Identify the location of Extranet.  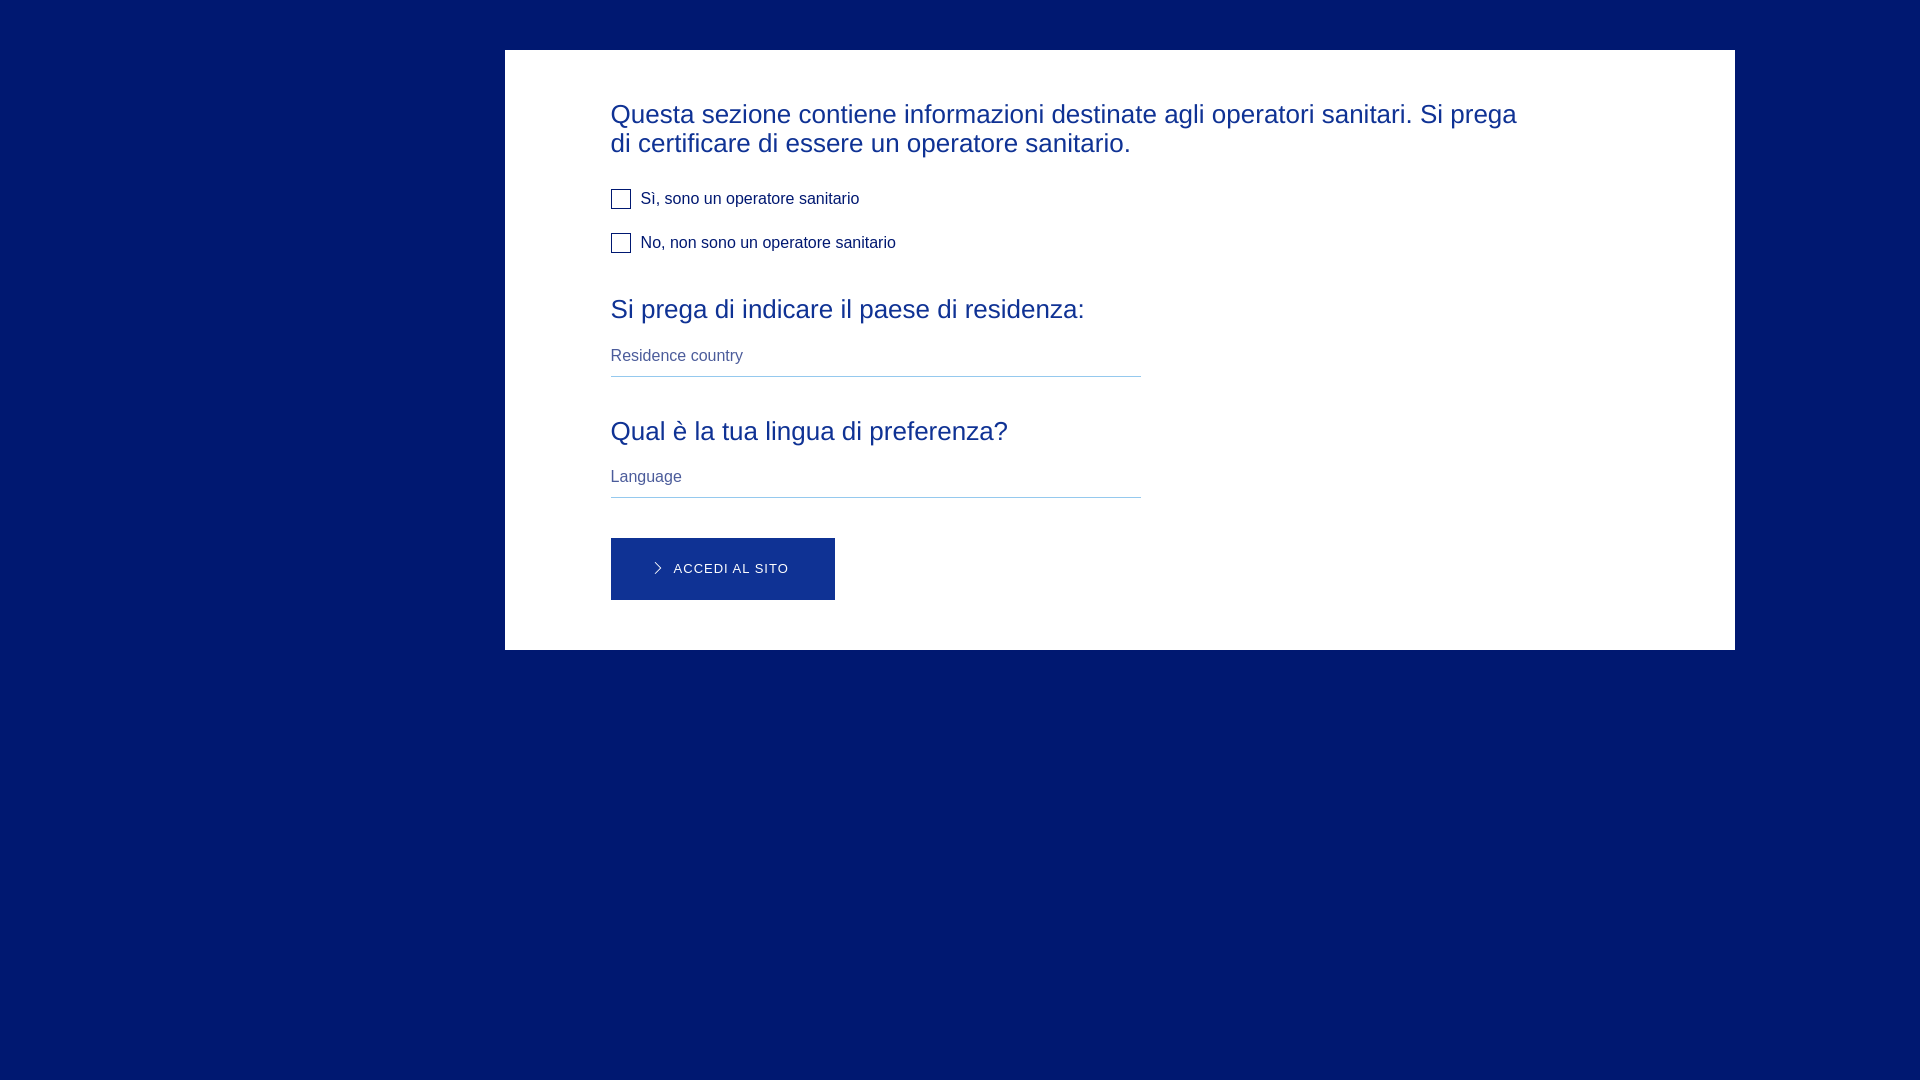
(1486, 91).